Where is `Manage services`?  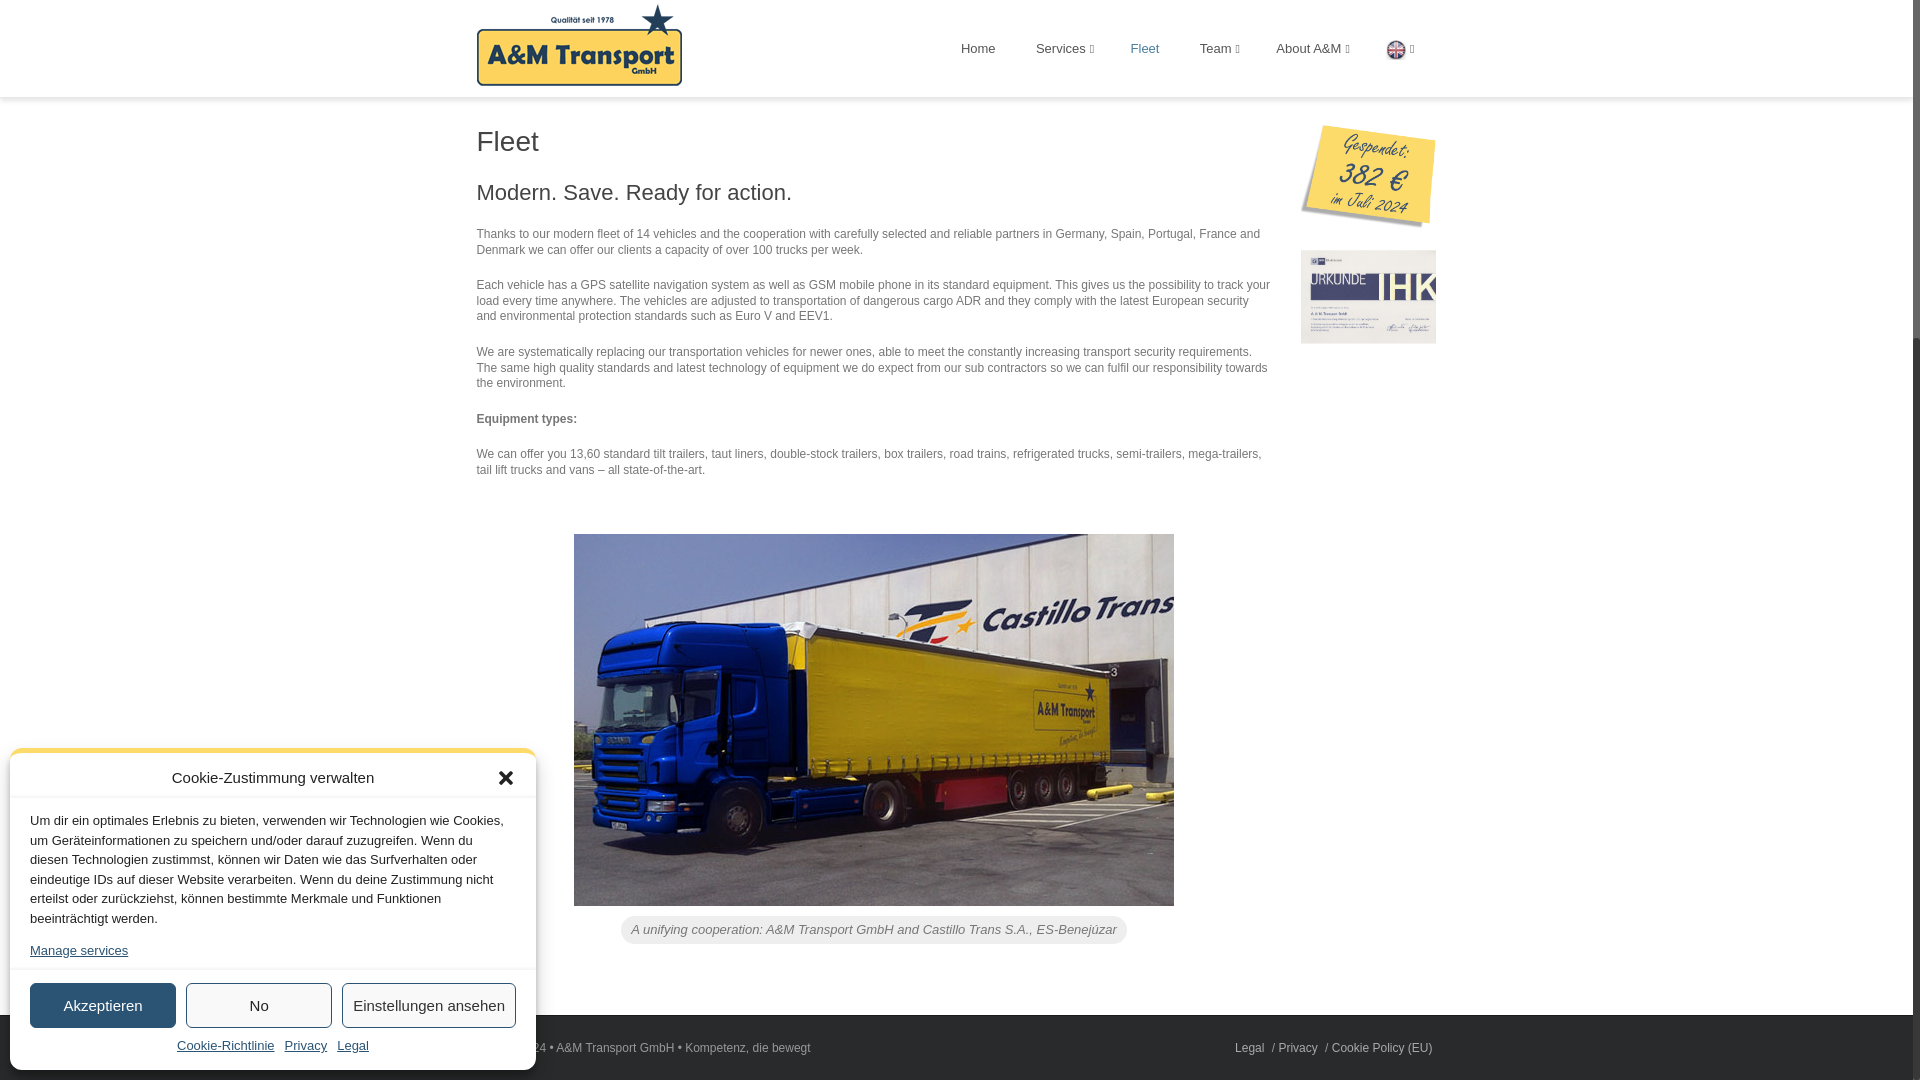 Manage services is located at coordinates (79, 460).